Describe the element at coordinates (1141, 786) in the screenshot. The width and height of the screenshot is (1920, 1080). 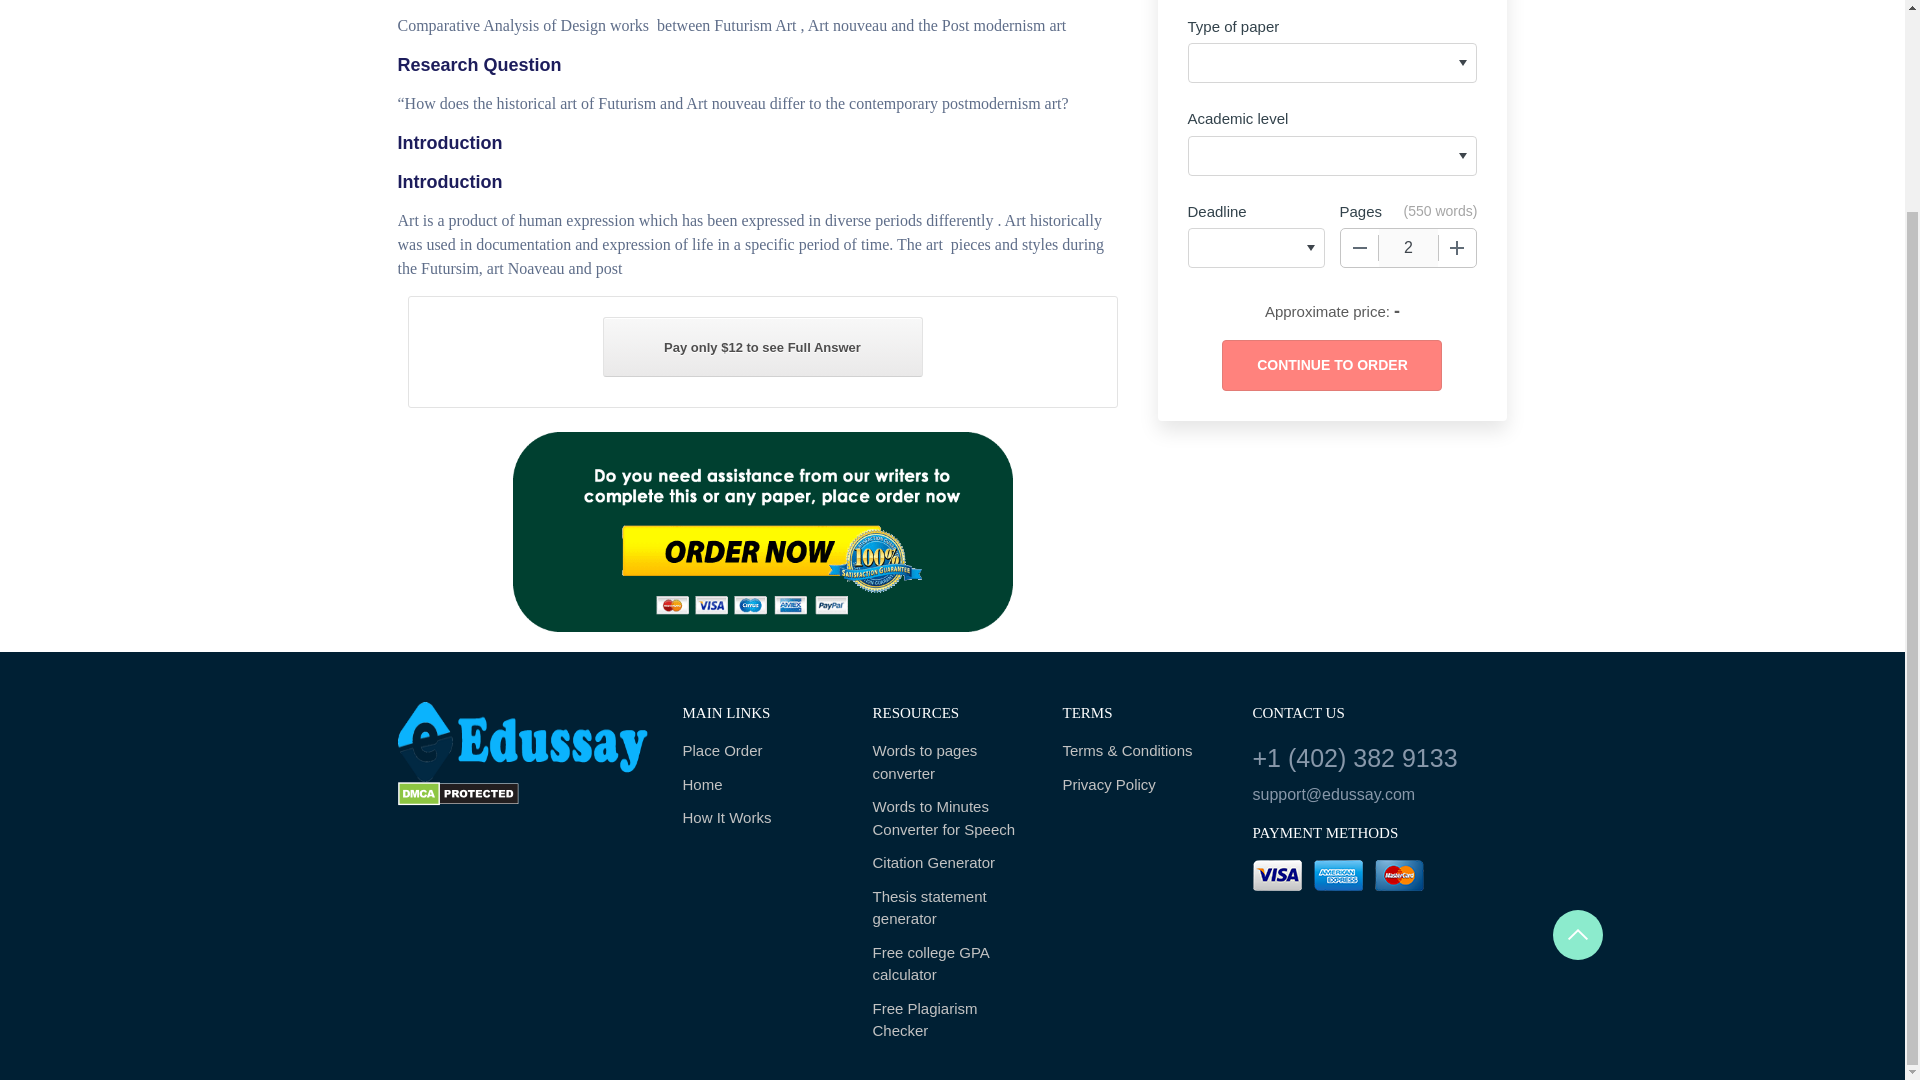
I see `Privacy Policy` at that location.